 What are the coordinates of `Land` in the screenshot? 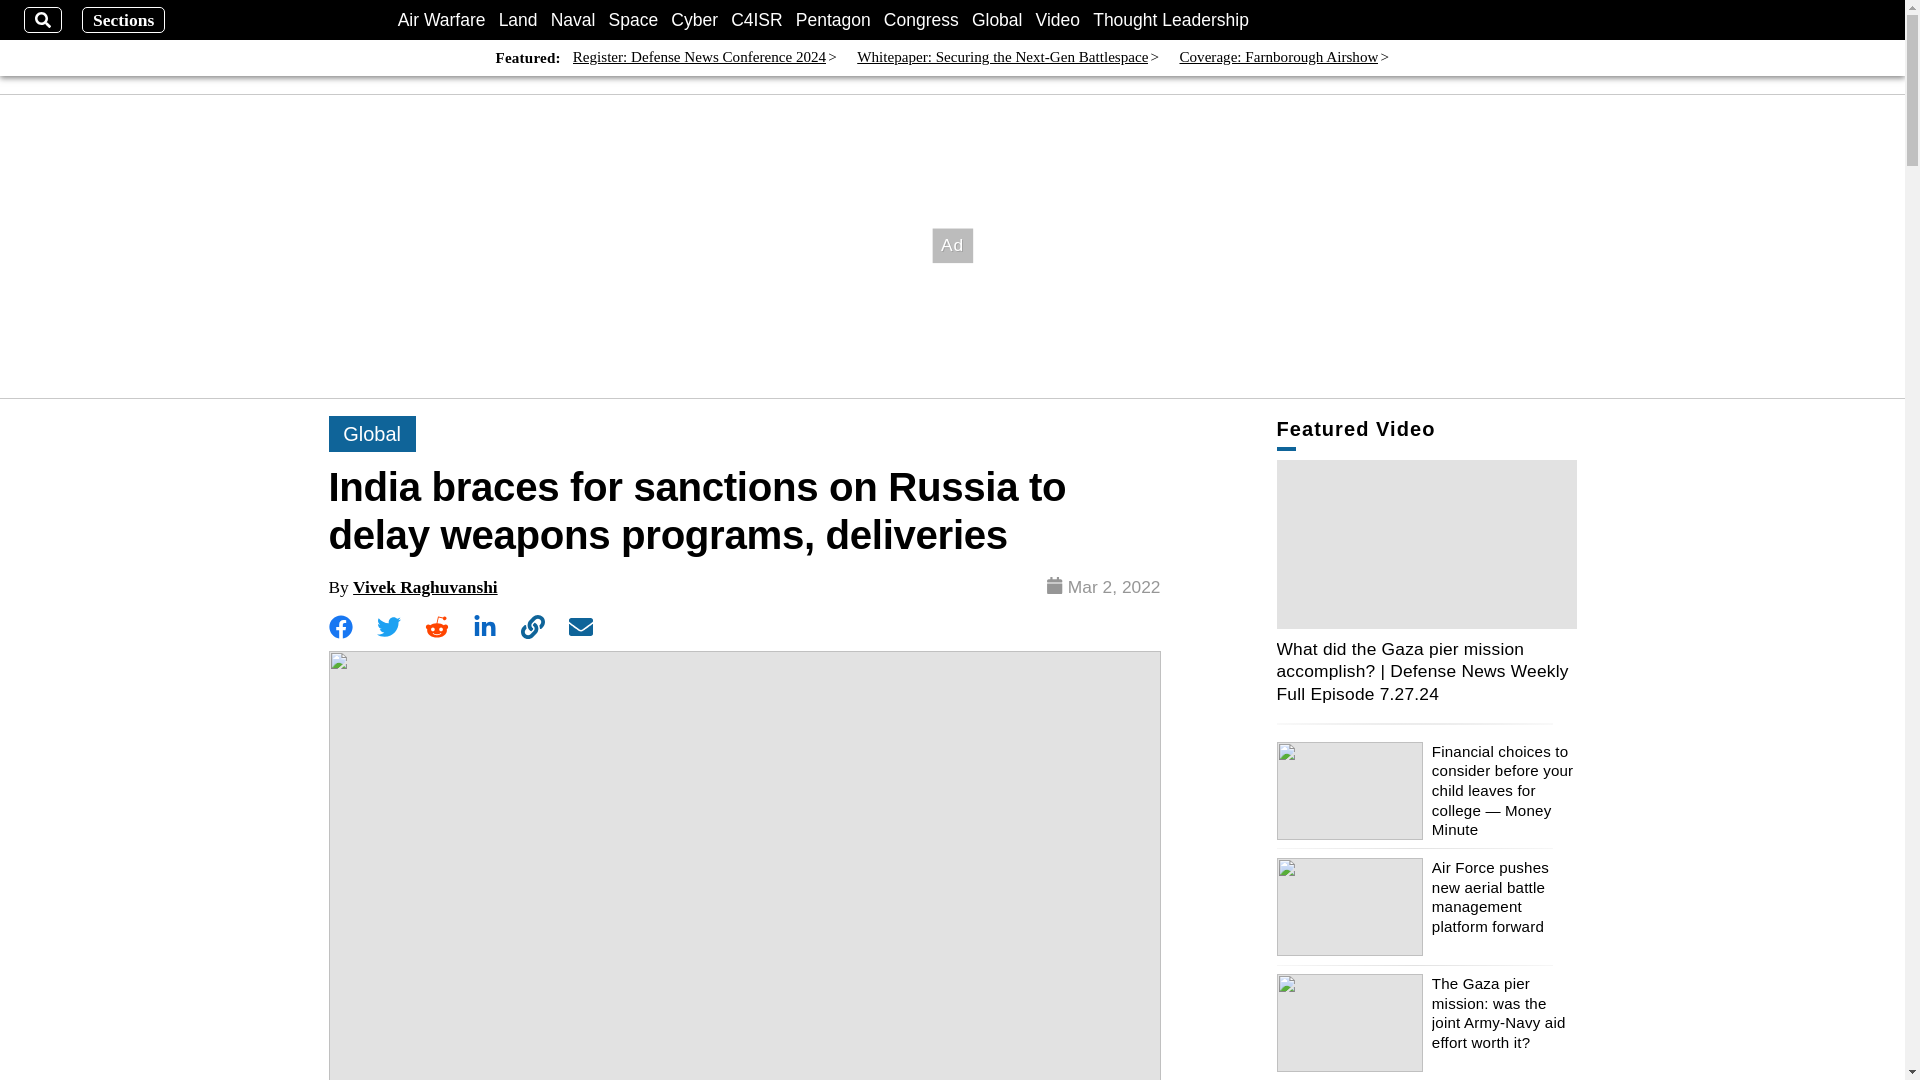 It's located at (518, 20).